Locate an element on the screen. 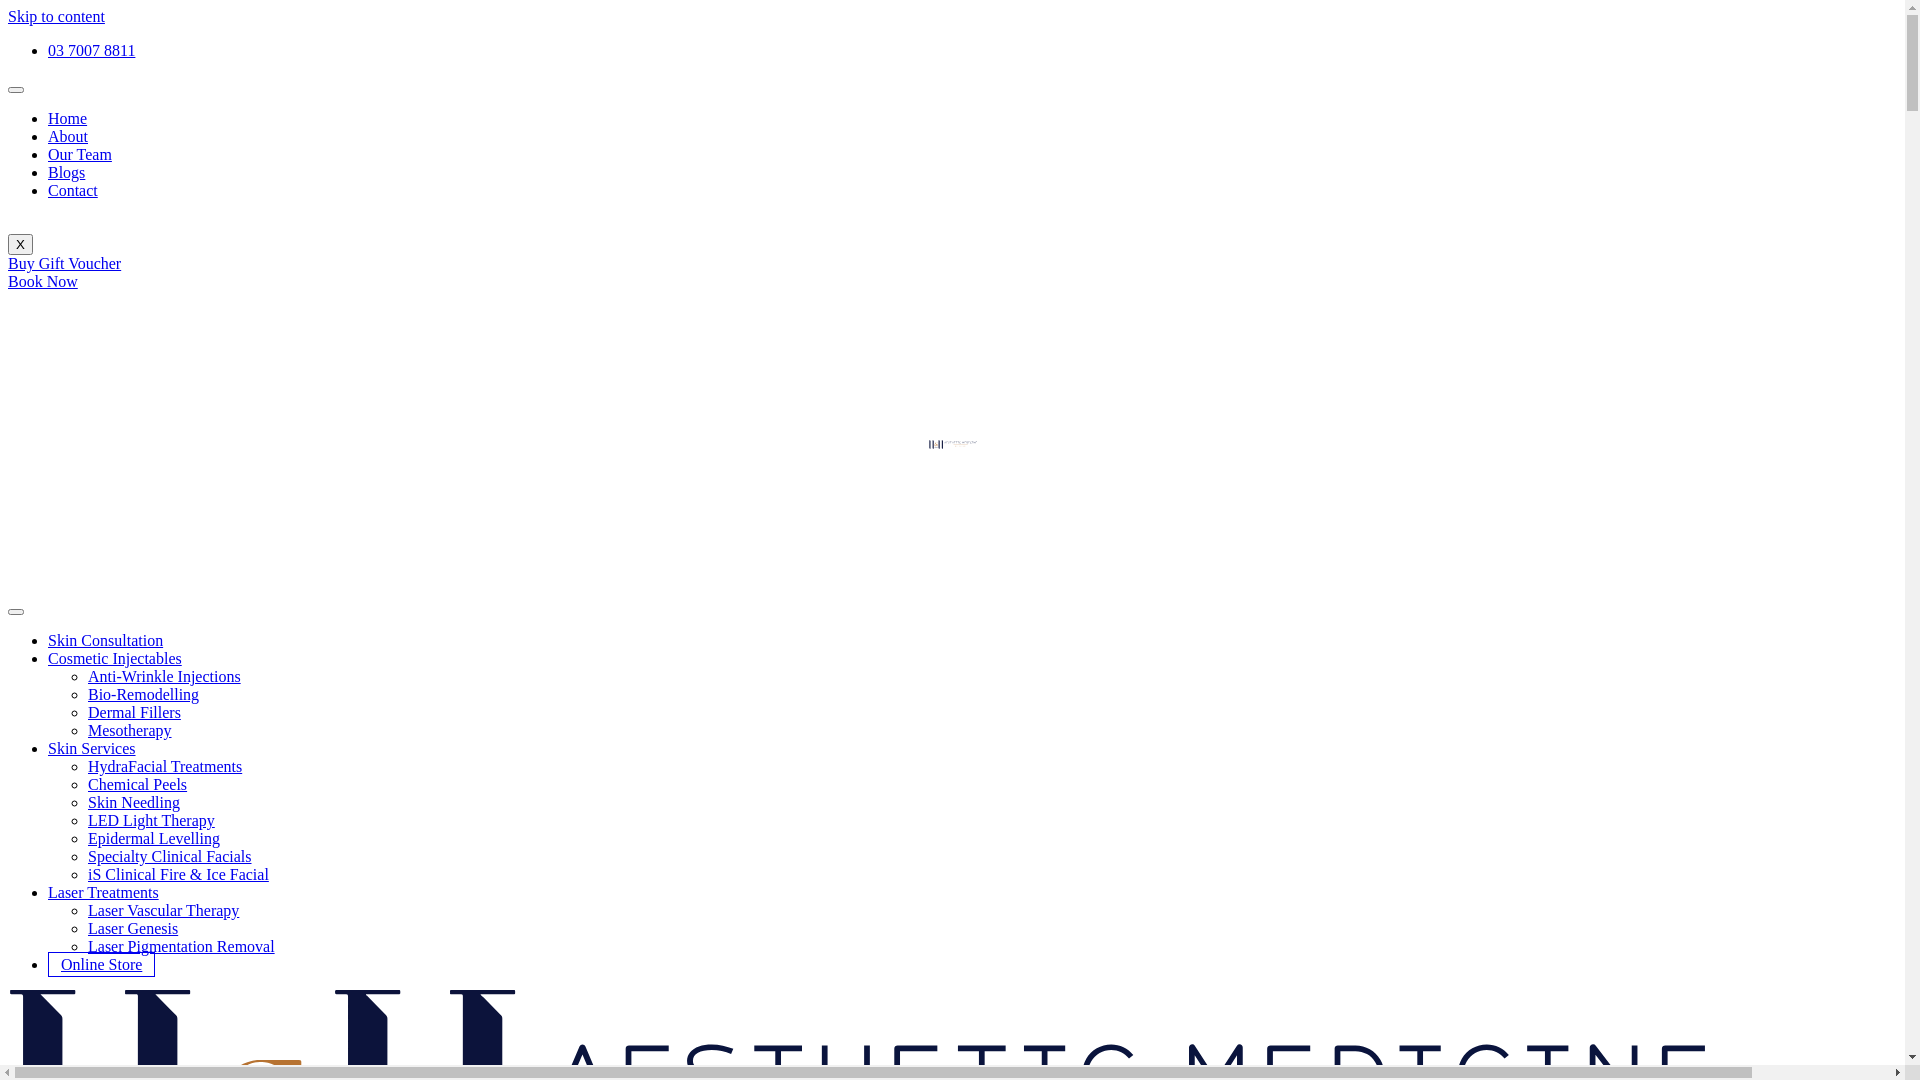  Laser Treatments is located at coordinates (104, 892).